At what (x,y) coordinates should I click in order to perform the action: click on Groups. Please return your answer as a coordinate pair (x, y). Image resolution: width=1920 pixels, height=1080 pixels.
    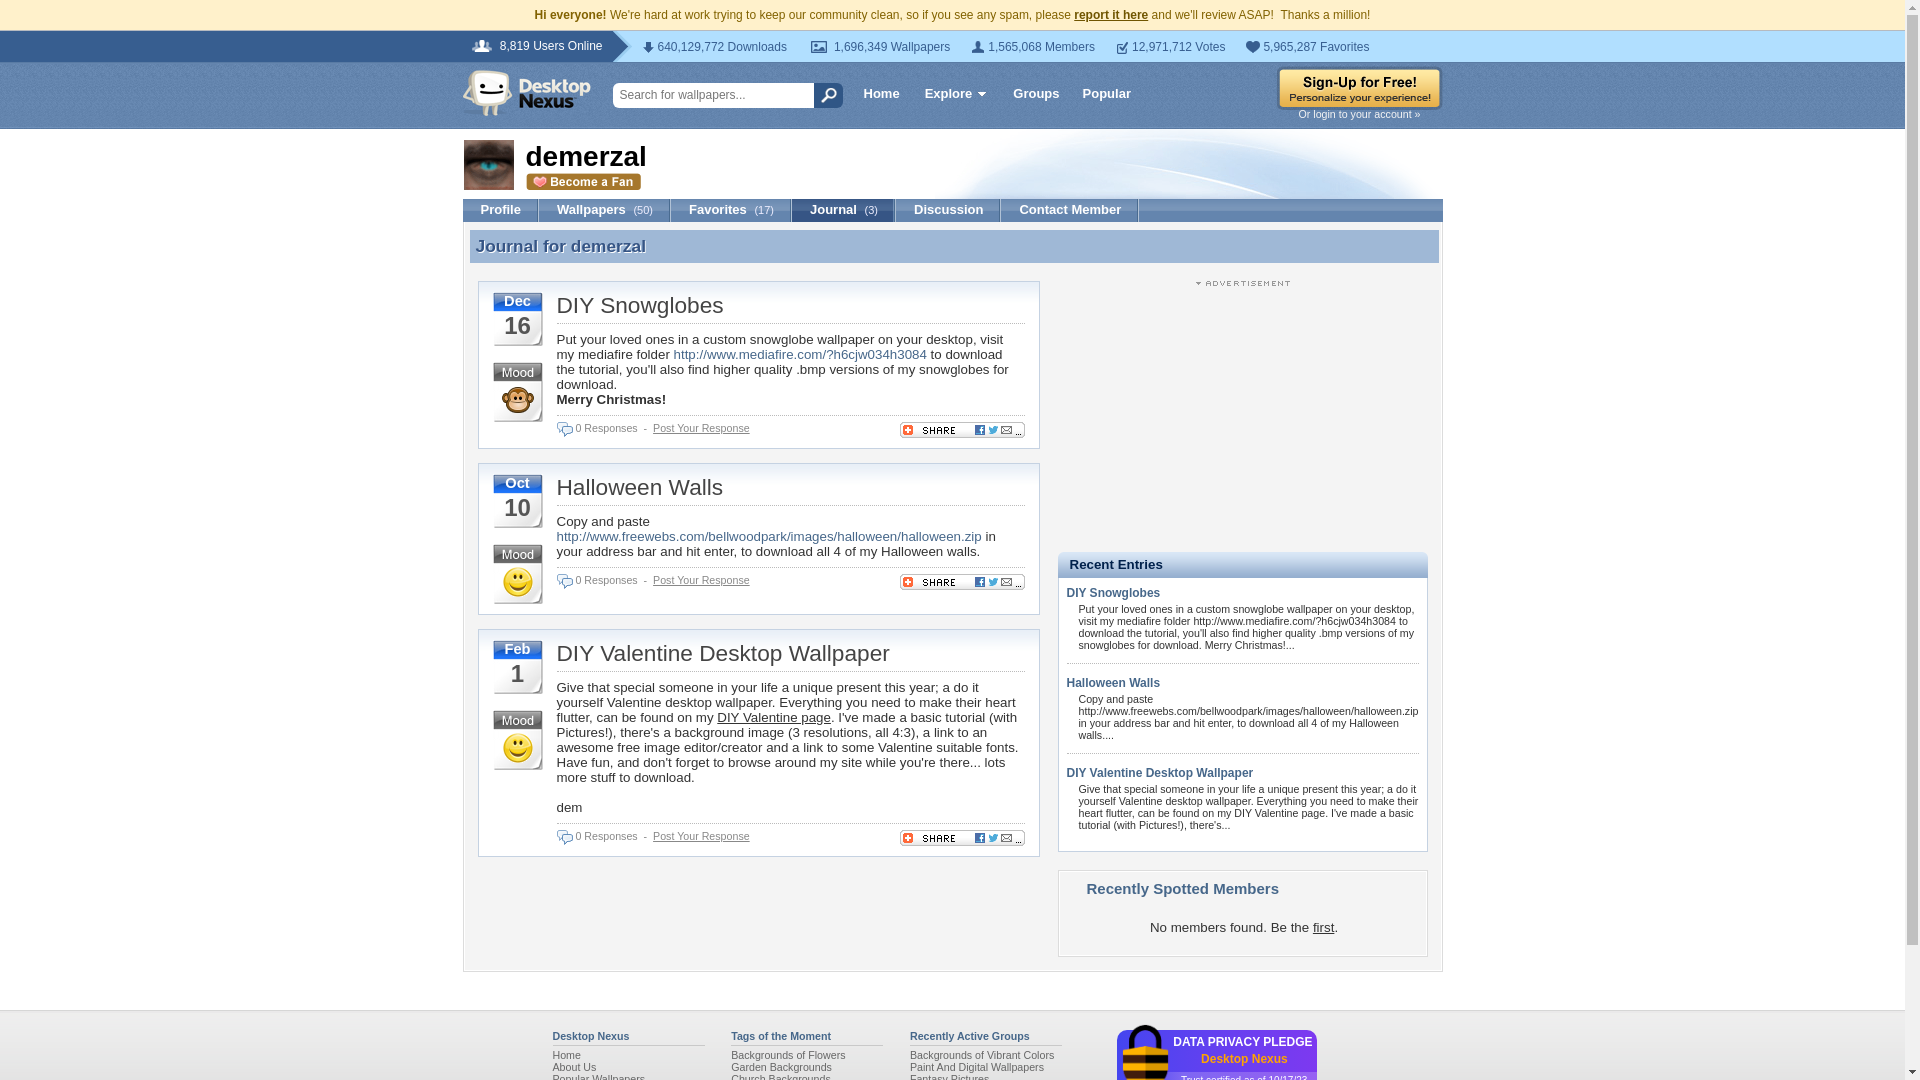
    Looking at the image, I should click on (1036, 92).